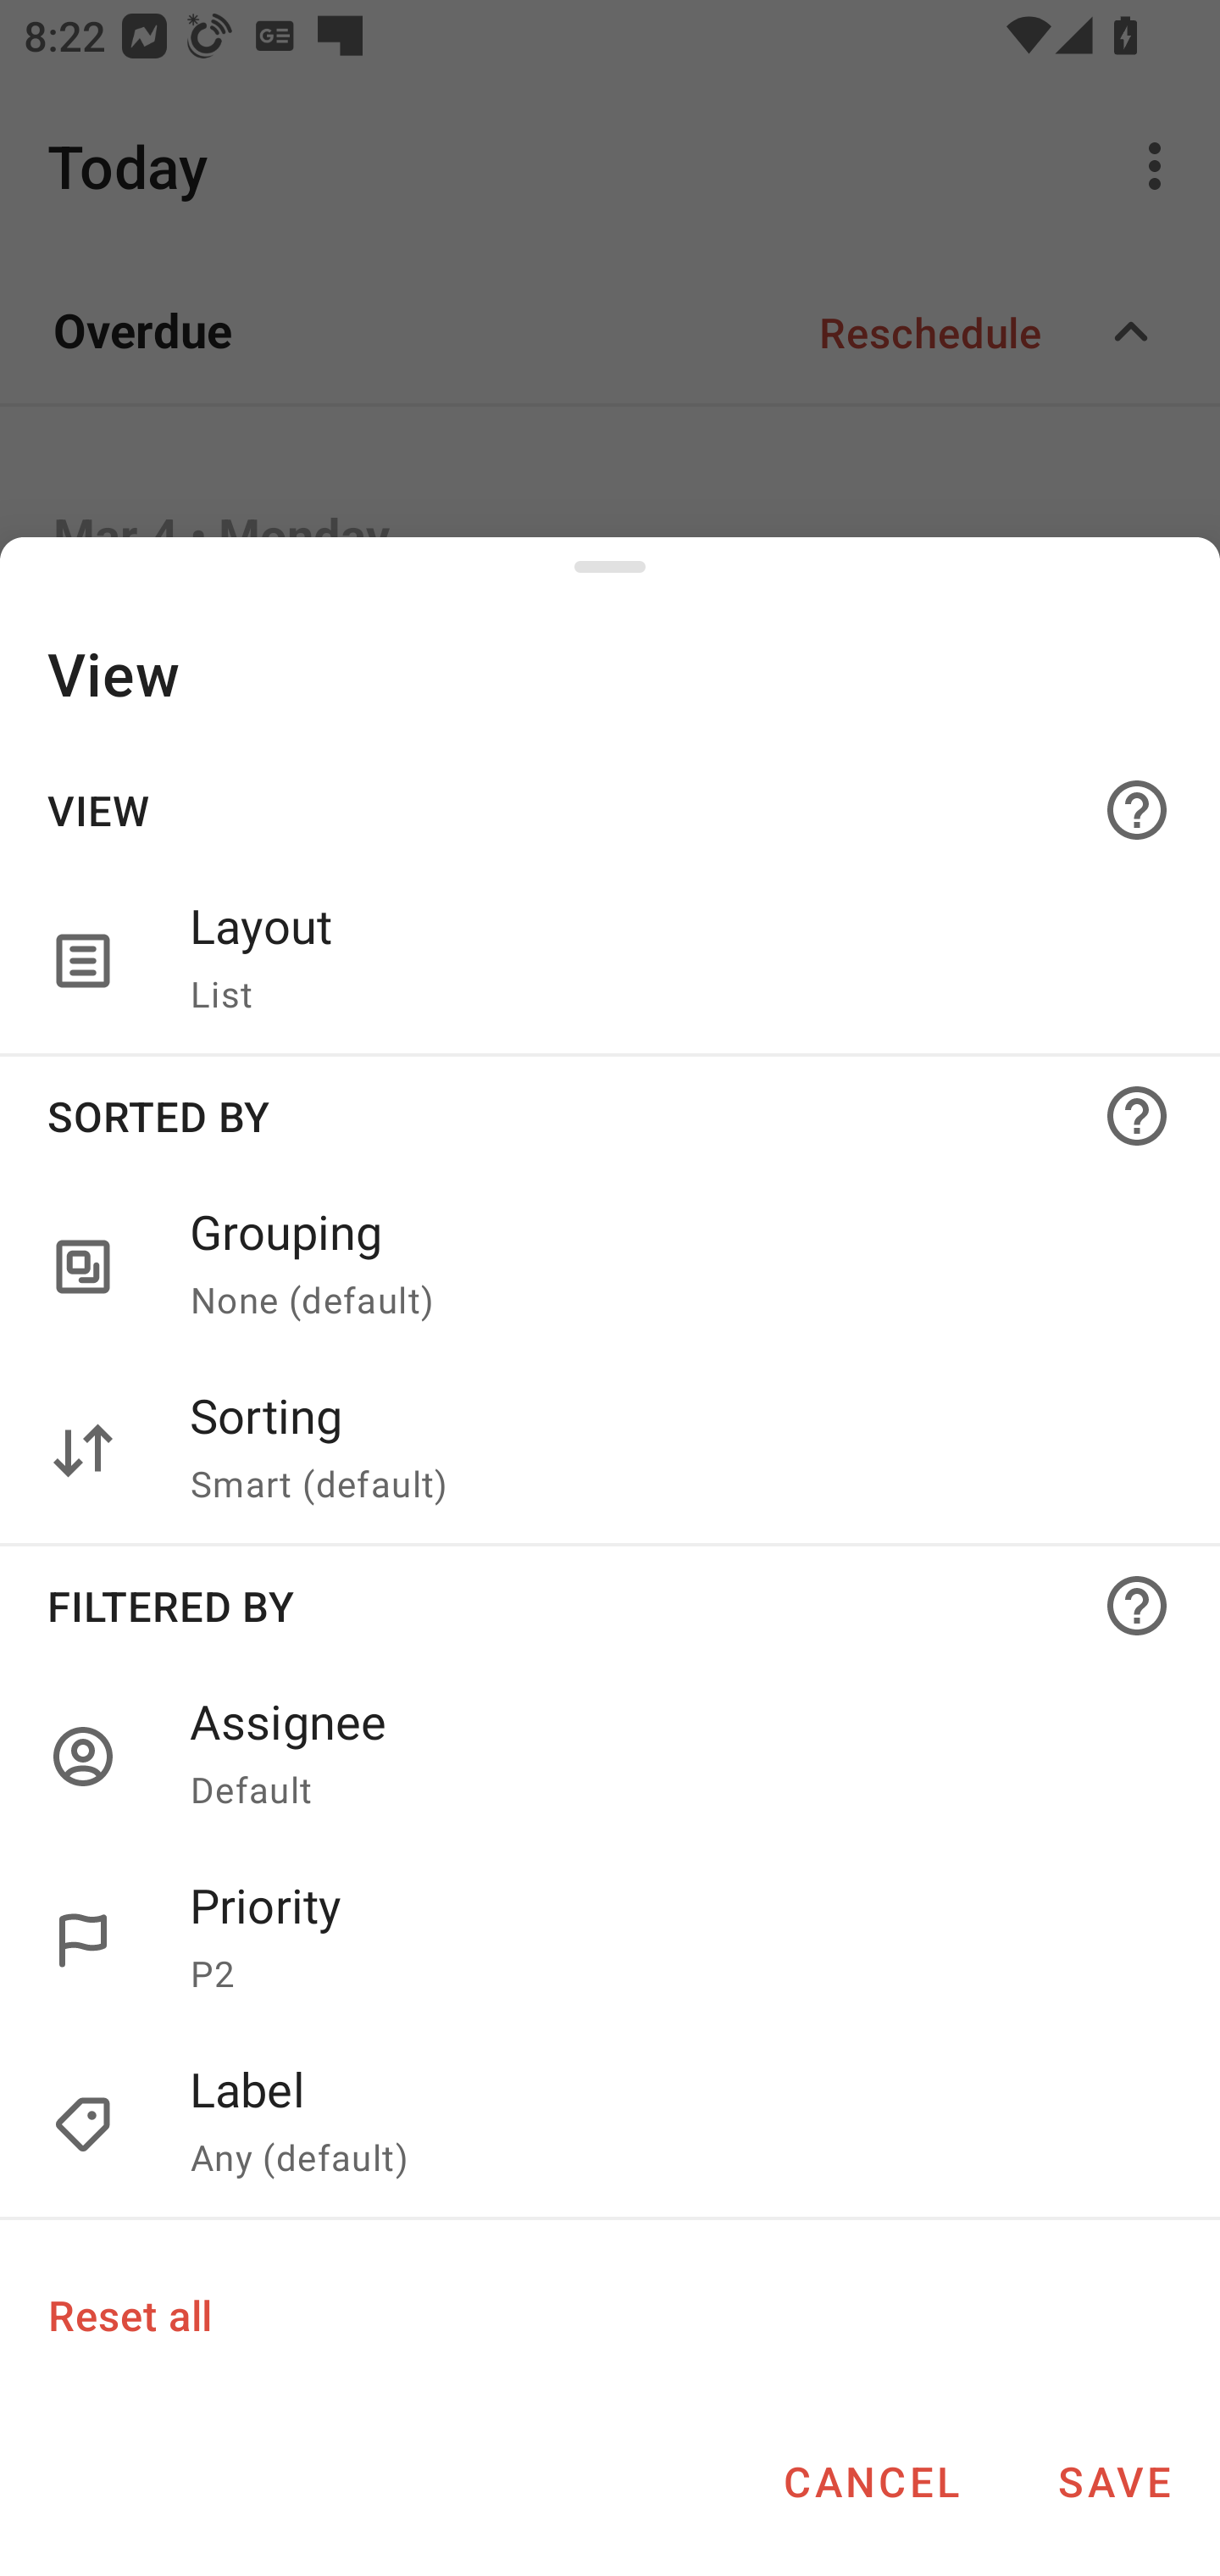 The image size is (1220, 2576). Describe the element at coordinates (1114, 2481) in the screenshot. I see `SAVE` at that location.